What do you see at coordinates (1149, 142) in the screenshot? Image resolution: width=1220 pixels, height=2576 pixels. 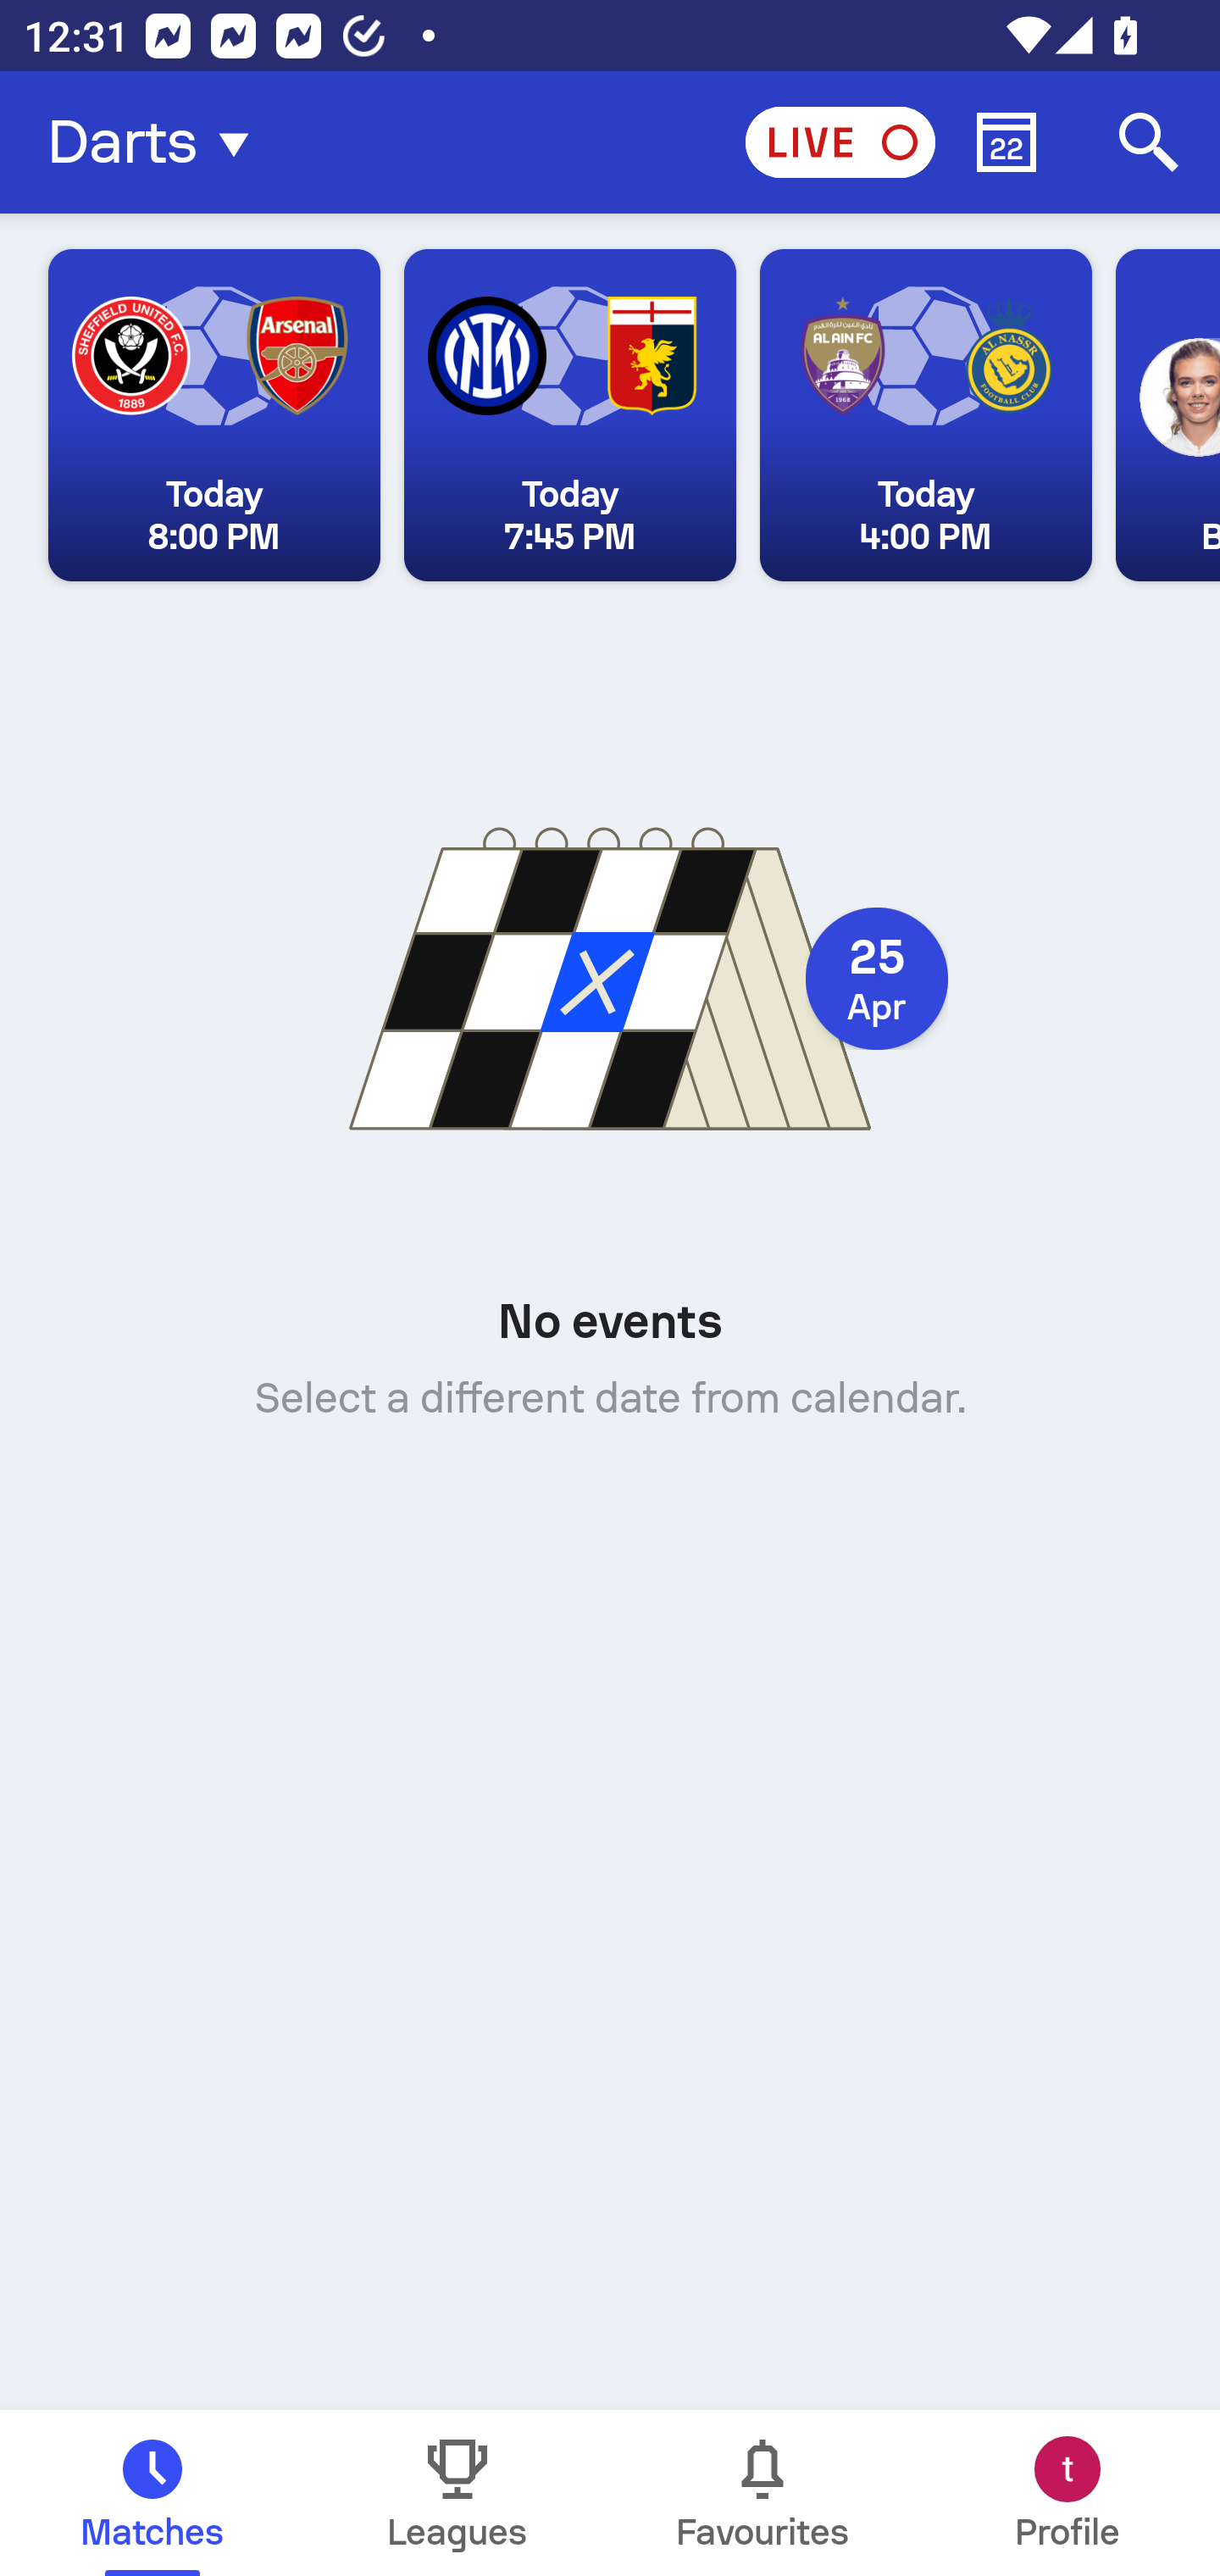 I see `Search` at bounding box center [1149, 142].